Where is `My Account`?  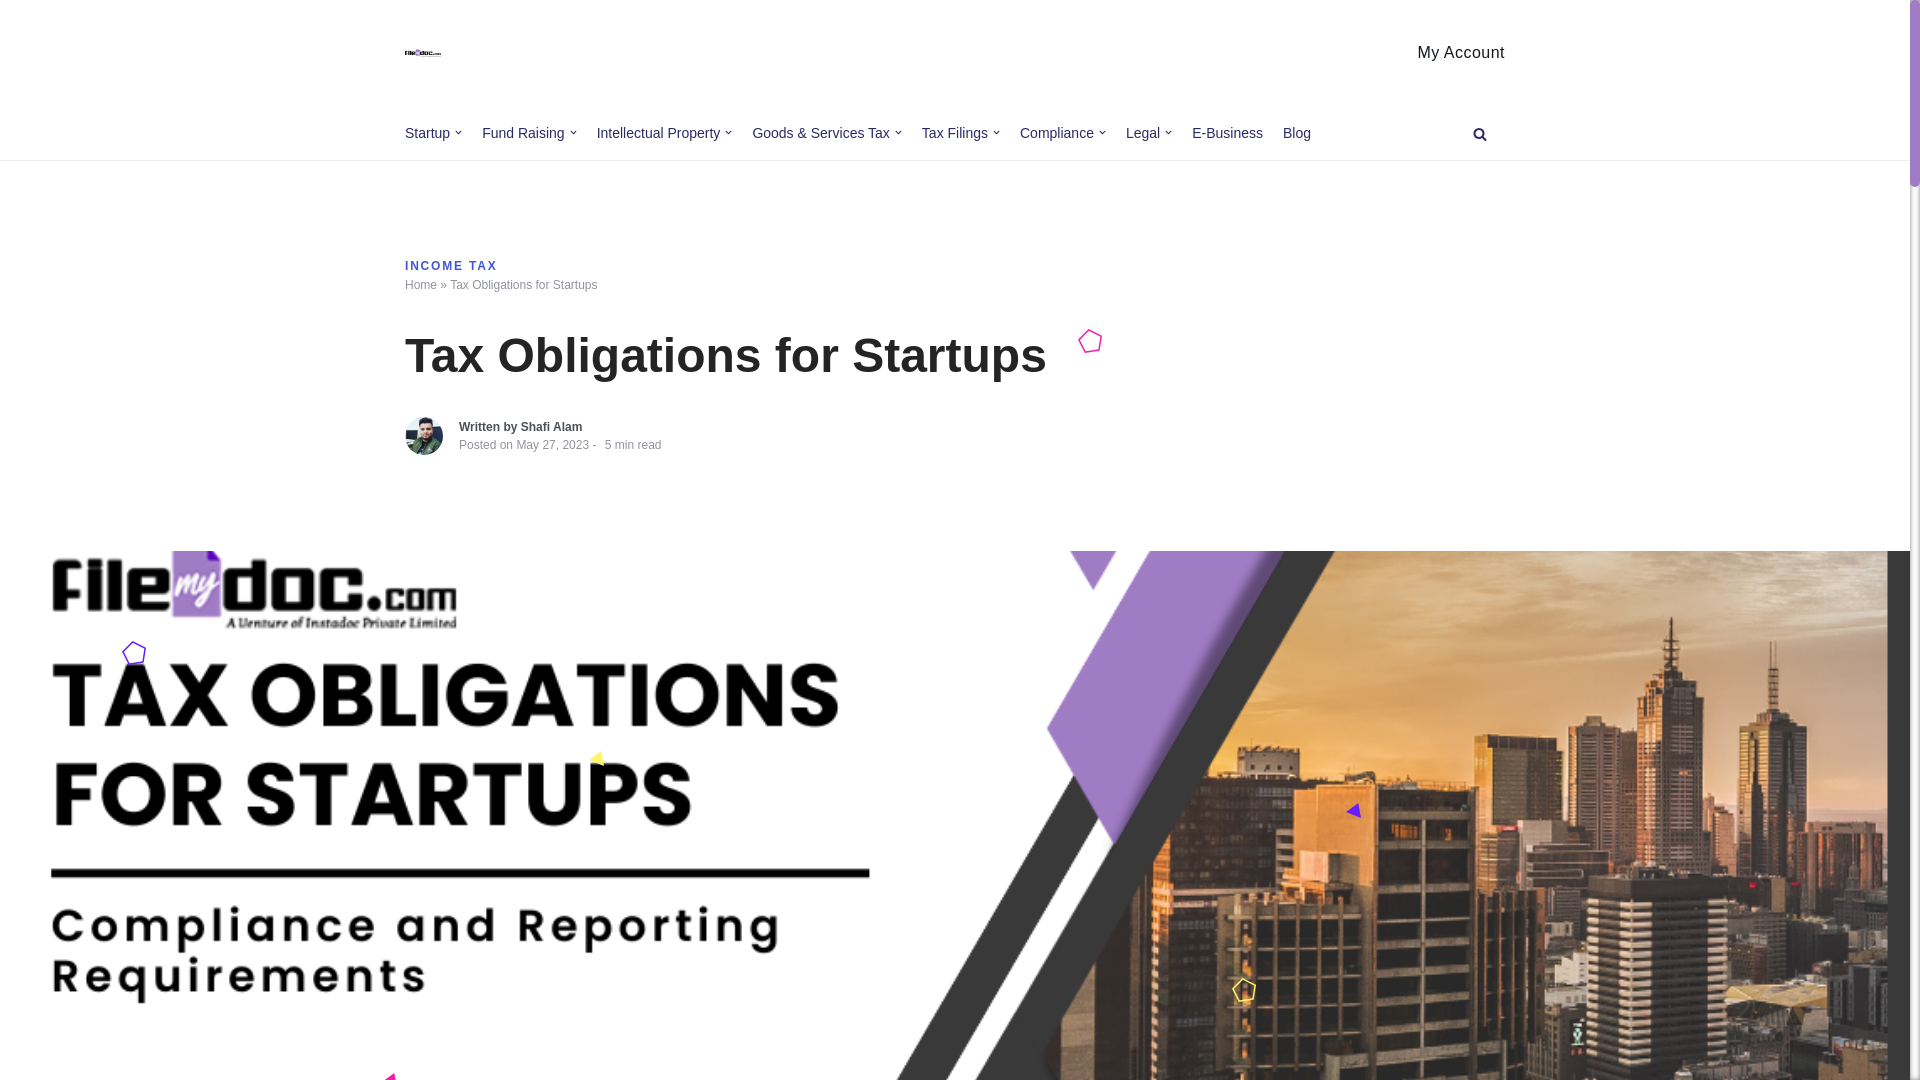 My Account is located at coordinates (1460, 52).